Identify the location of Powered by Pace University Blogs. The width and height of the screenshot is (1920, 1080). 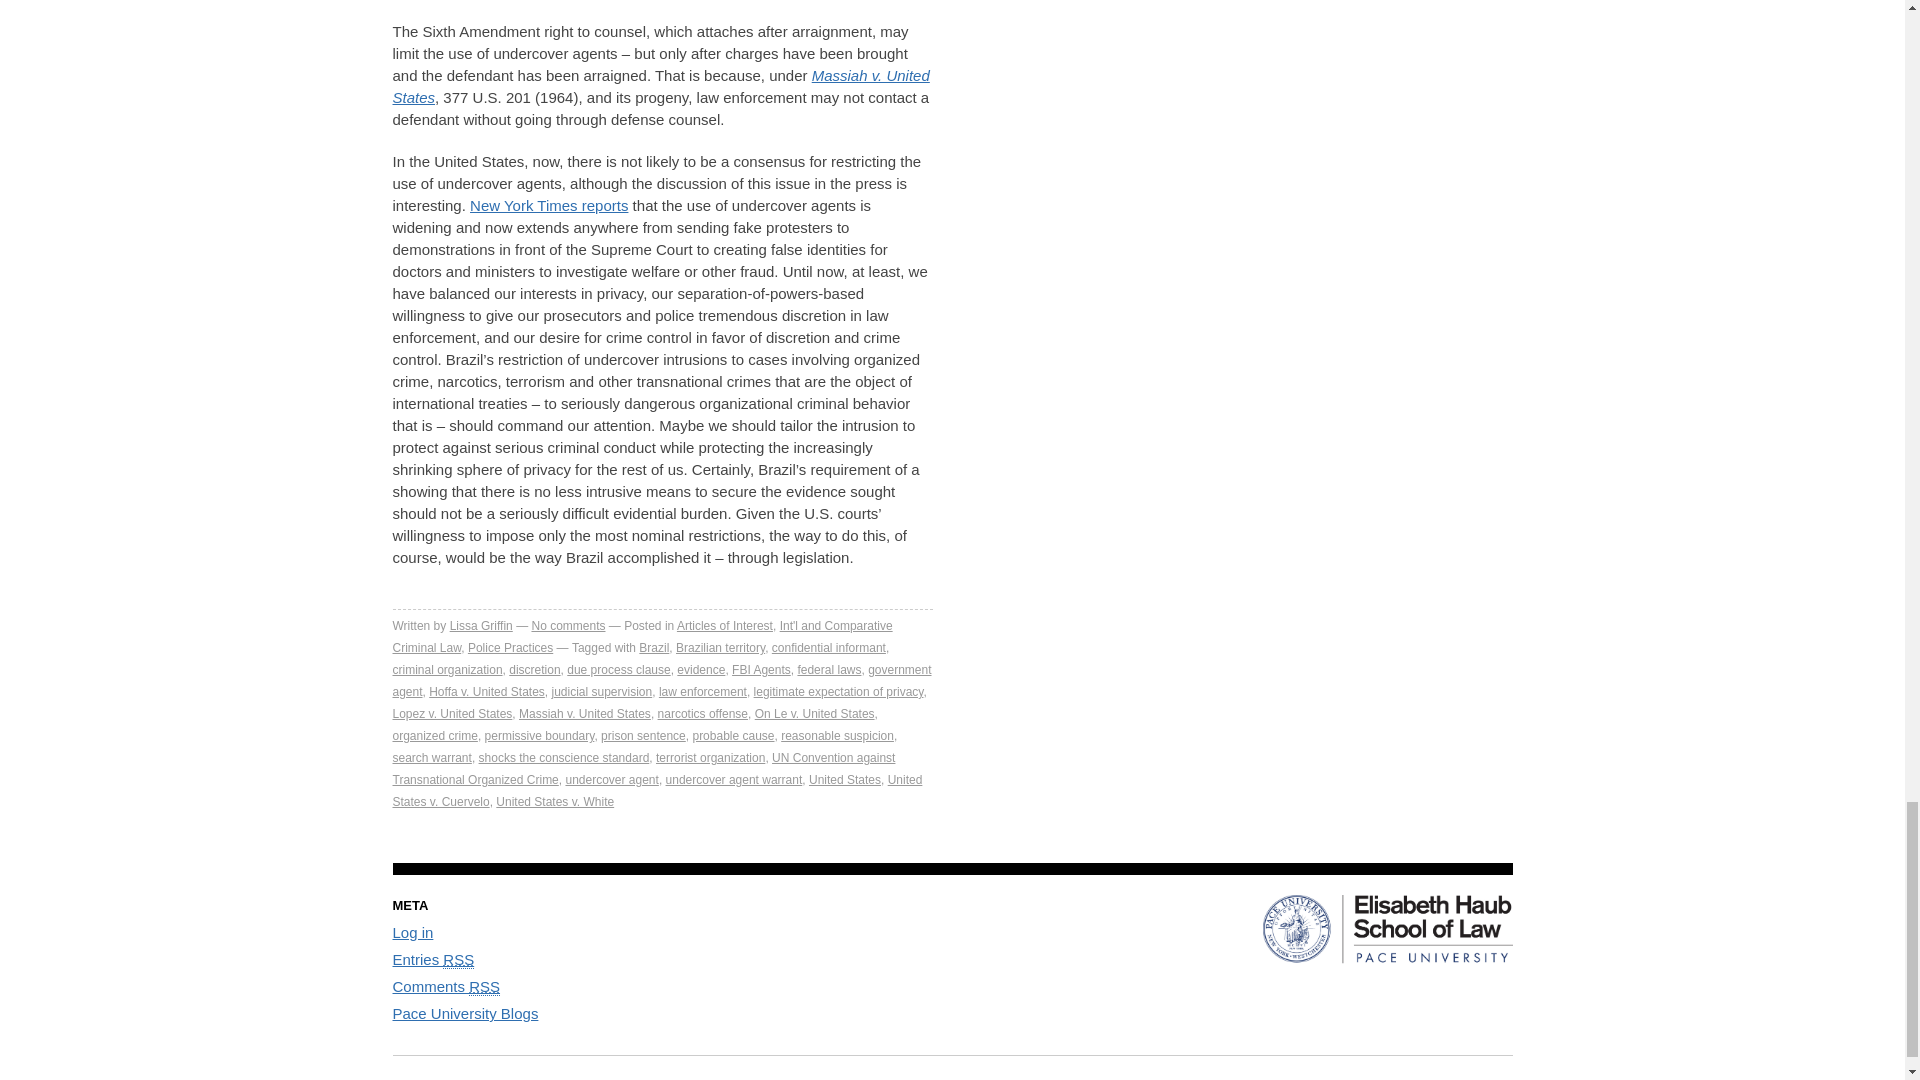
(464, 1013).